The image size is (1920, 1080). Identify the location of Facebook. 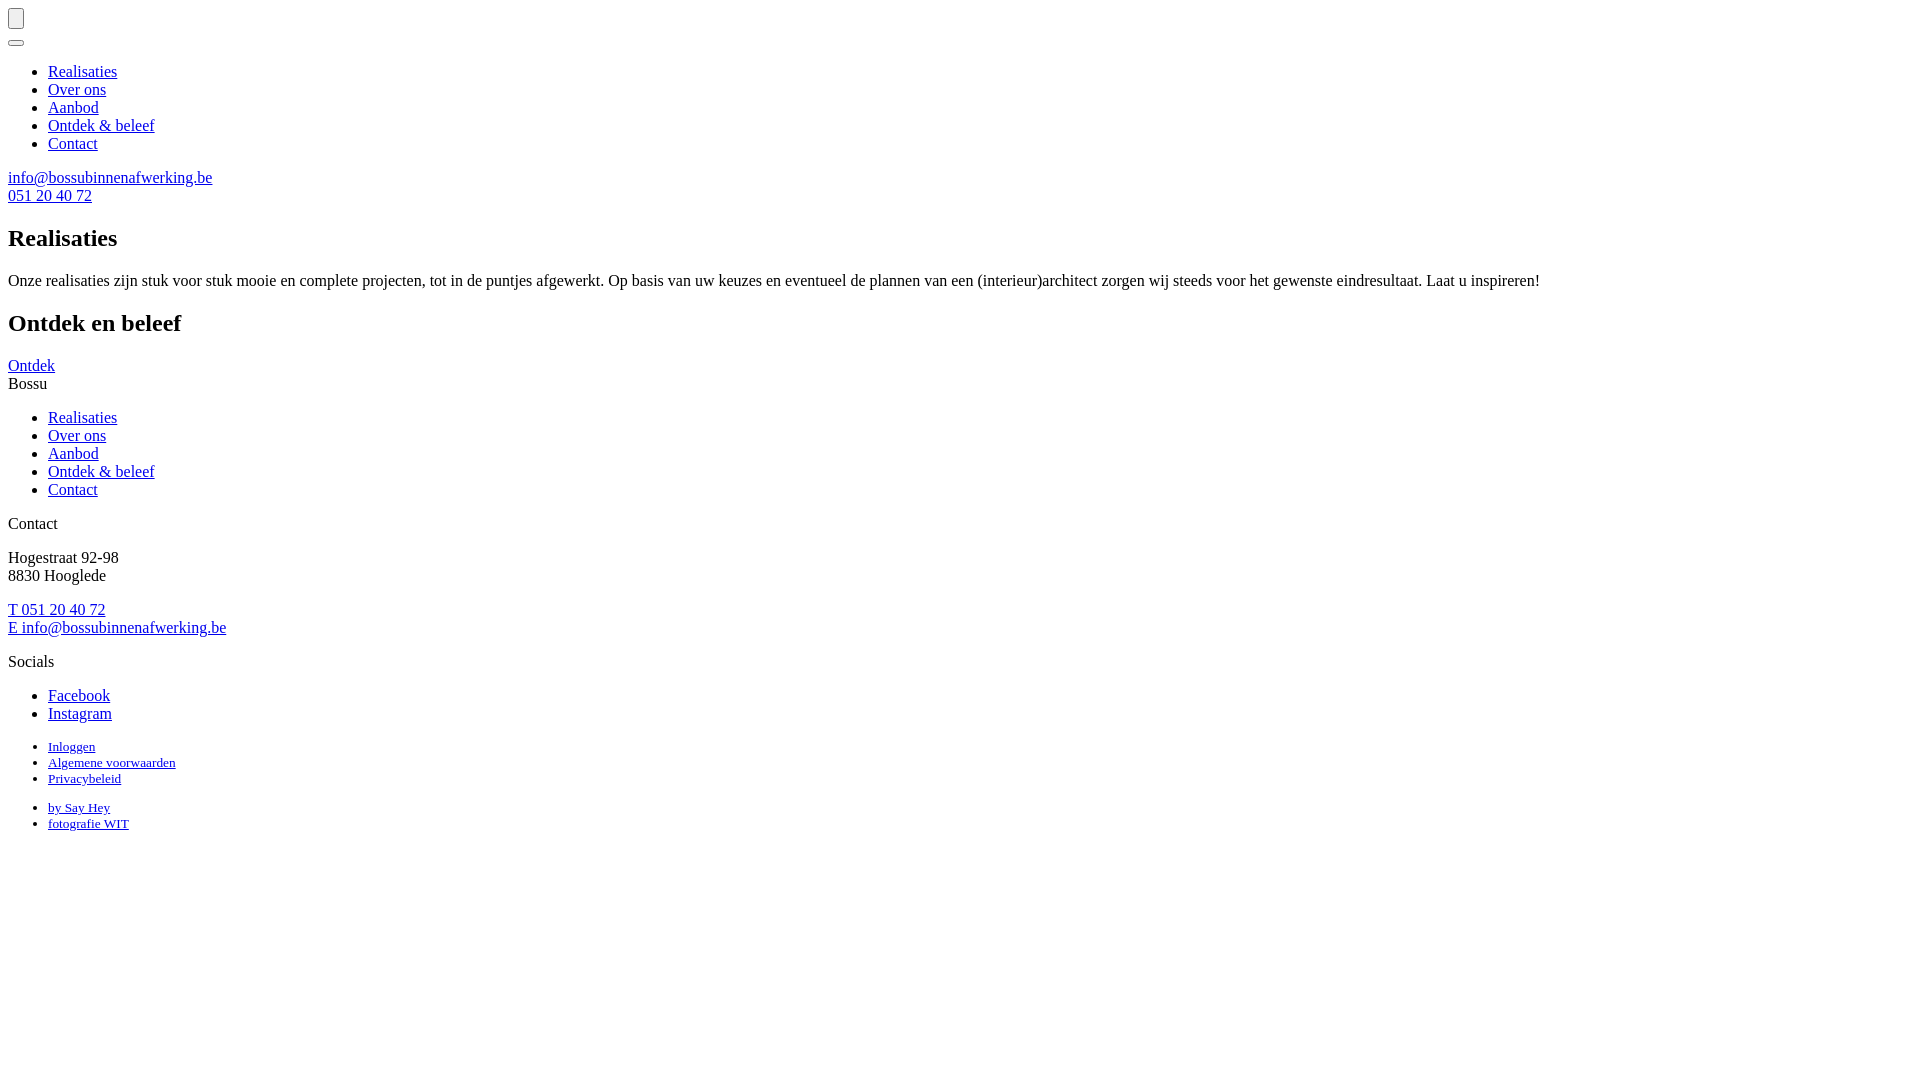
(79, 696).